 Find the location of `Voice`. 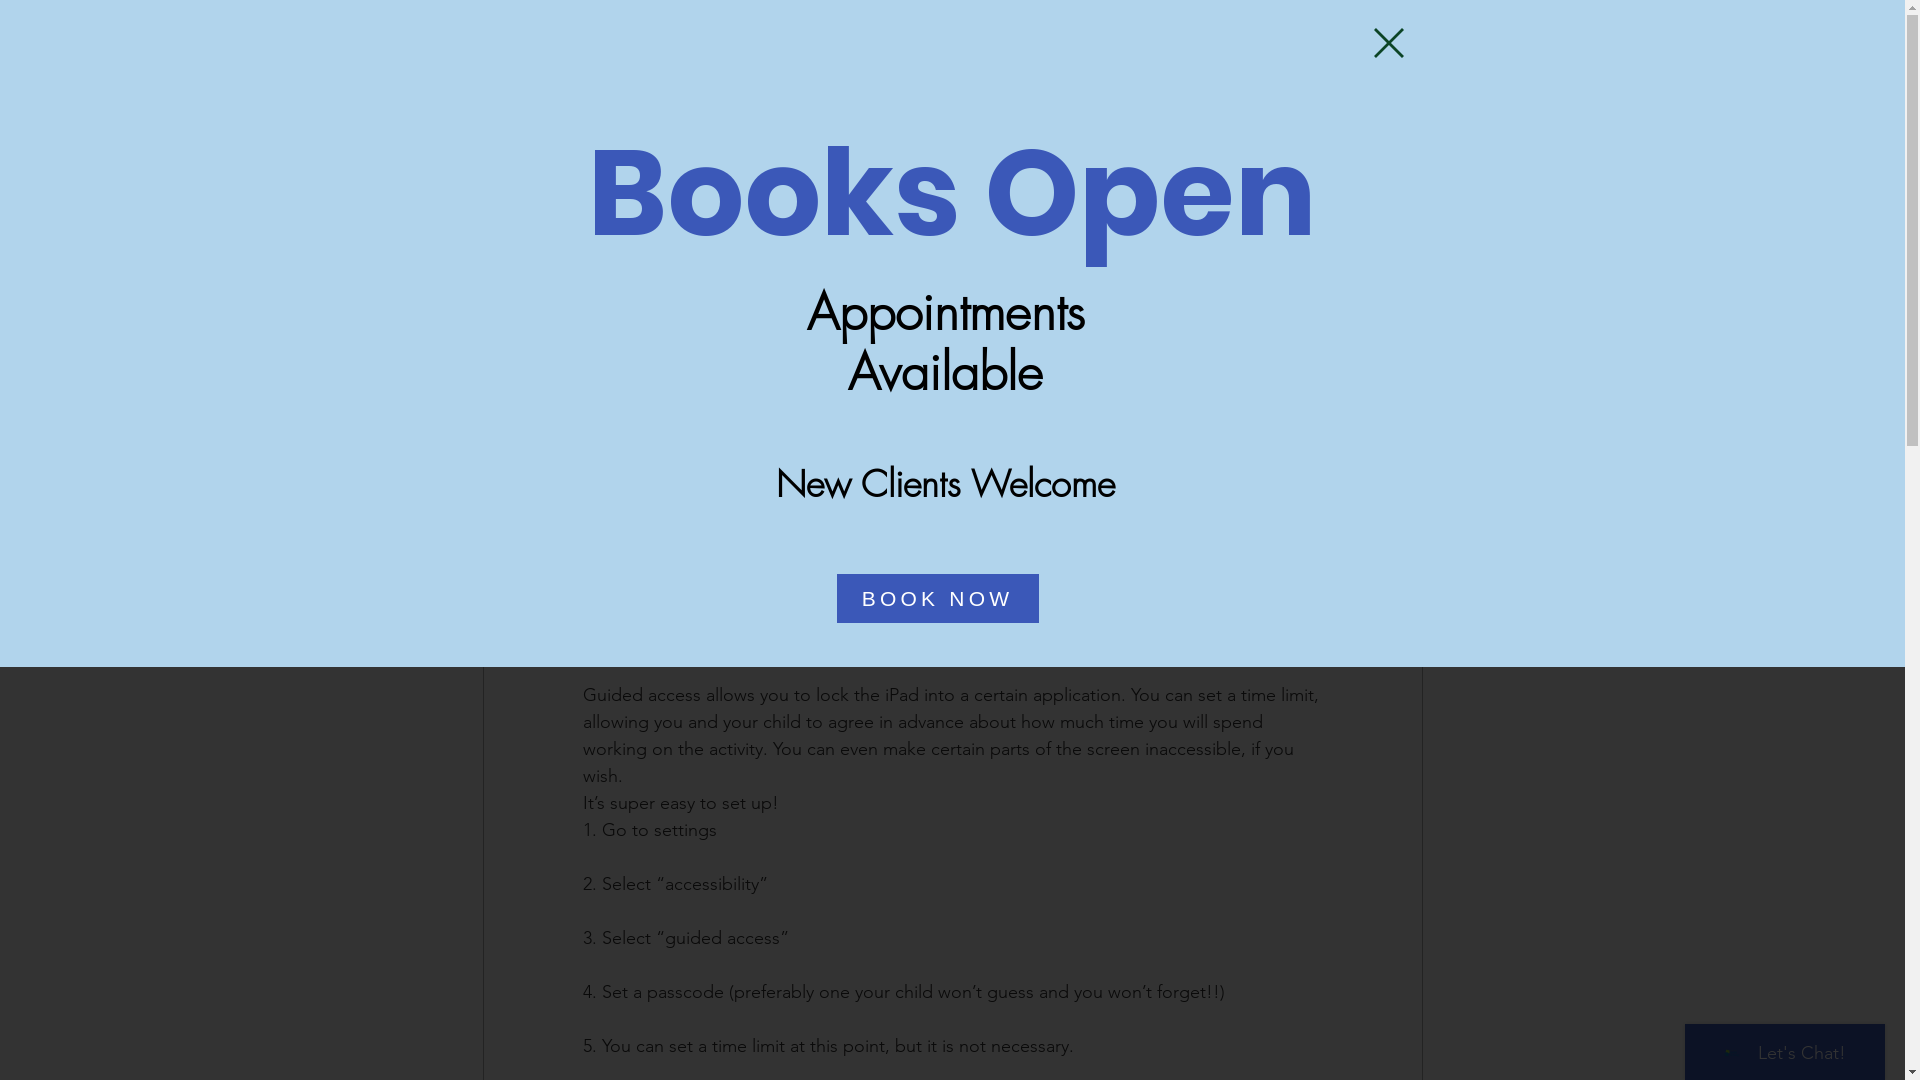

Voice is located at coordinates (780, 105).